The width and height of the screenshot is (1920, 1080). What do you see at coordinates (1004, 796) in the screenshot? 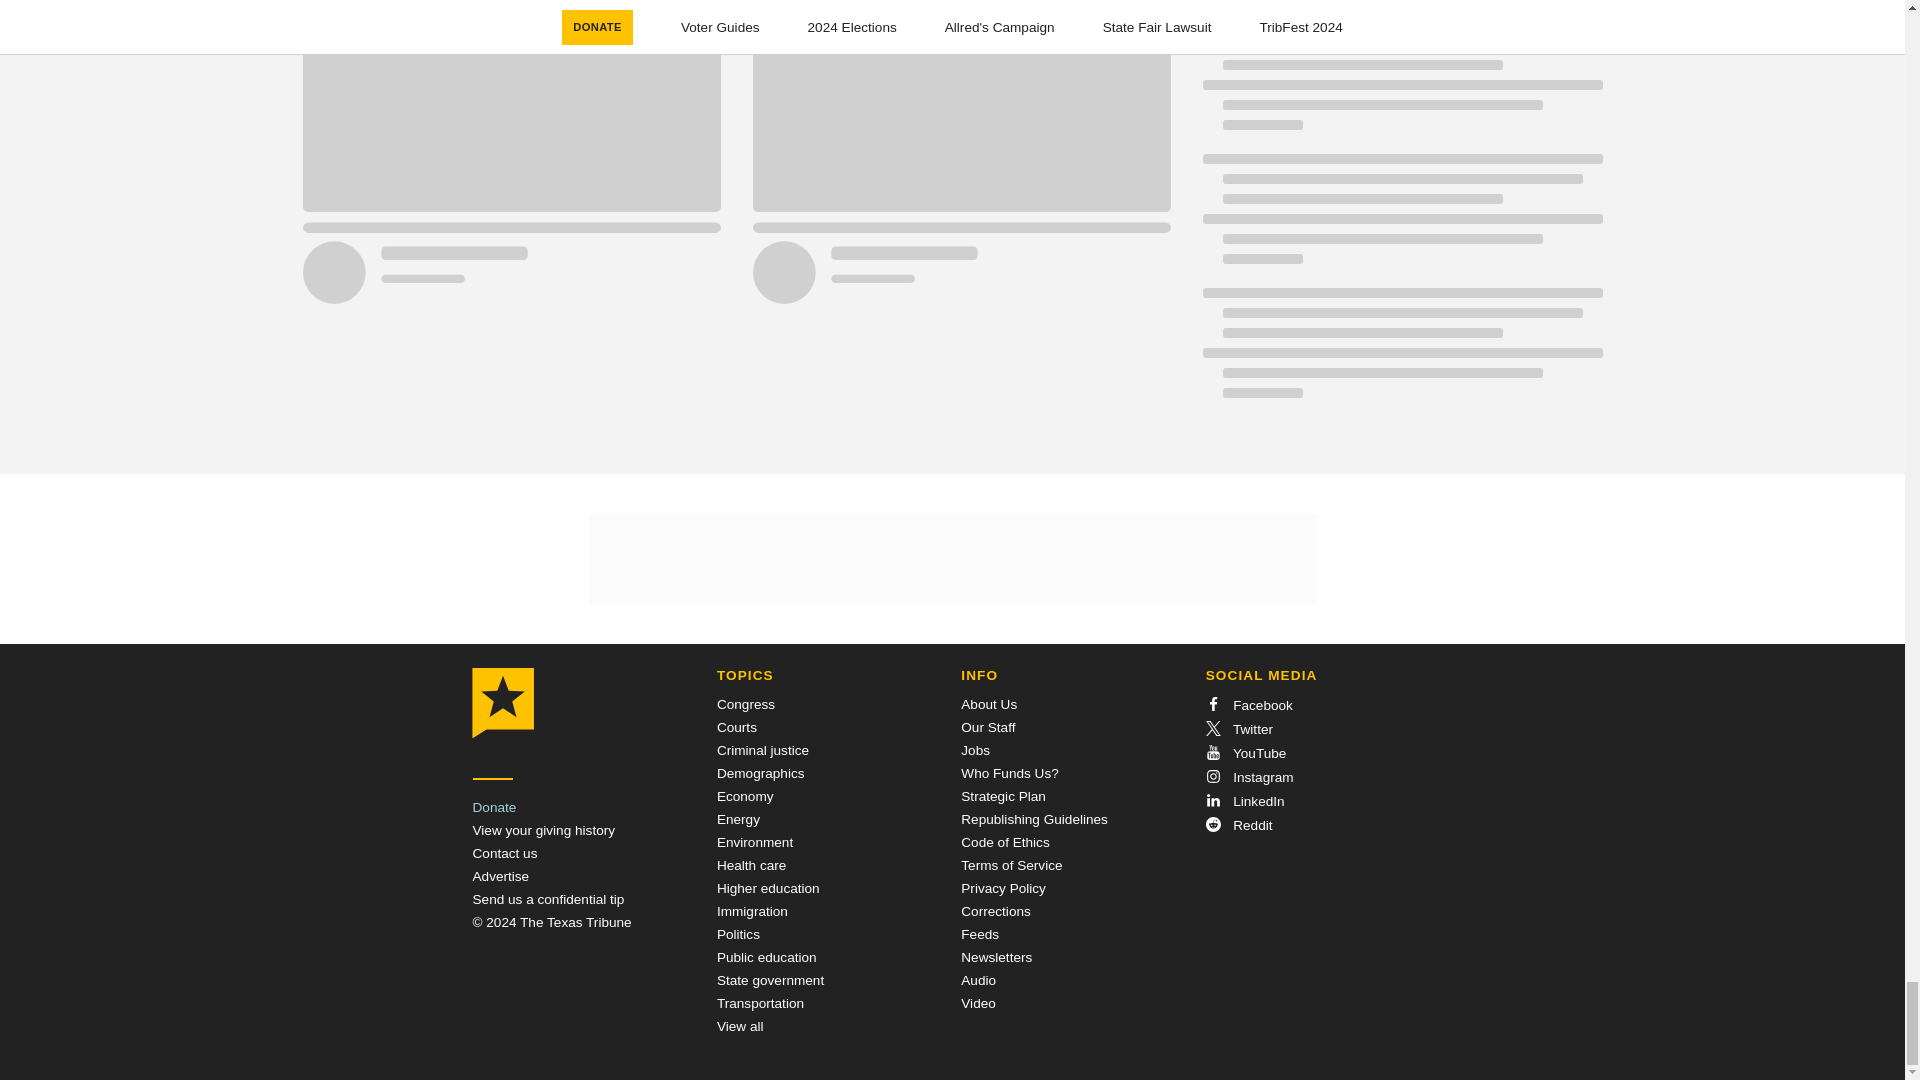
I see `Strategic Plan` at bounding box center [1004, 796].